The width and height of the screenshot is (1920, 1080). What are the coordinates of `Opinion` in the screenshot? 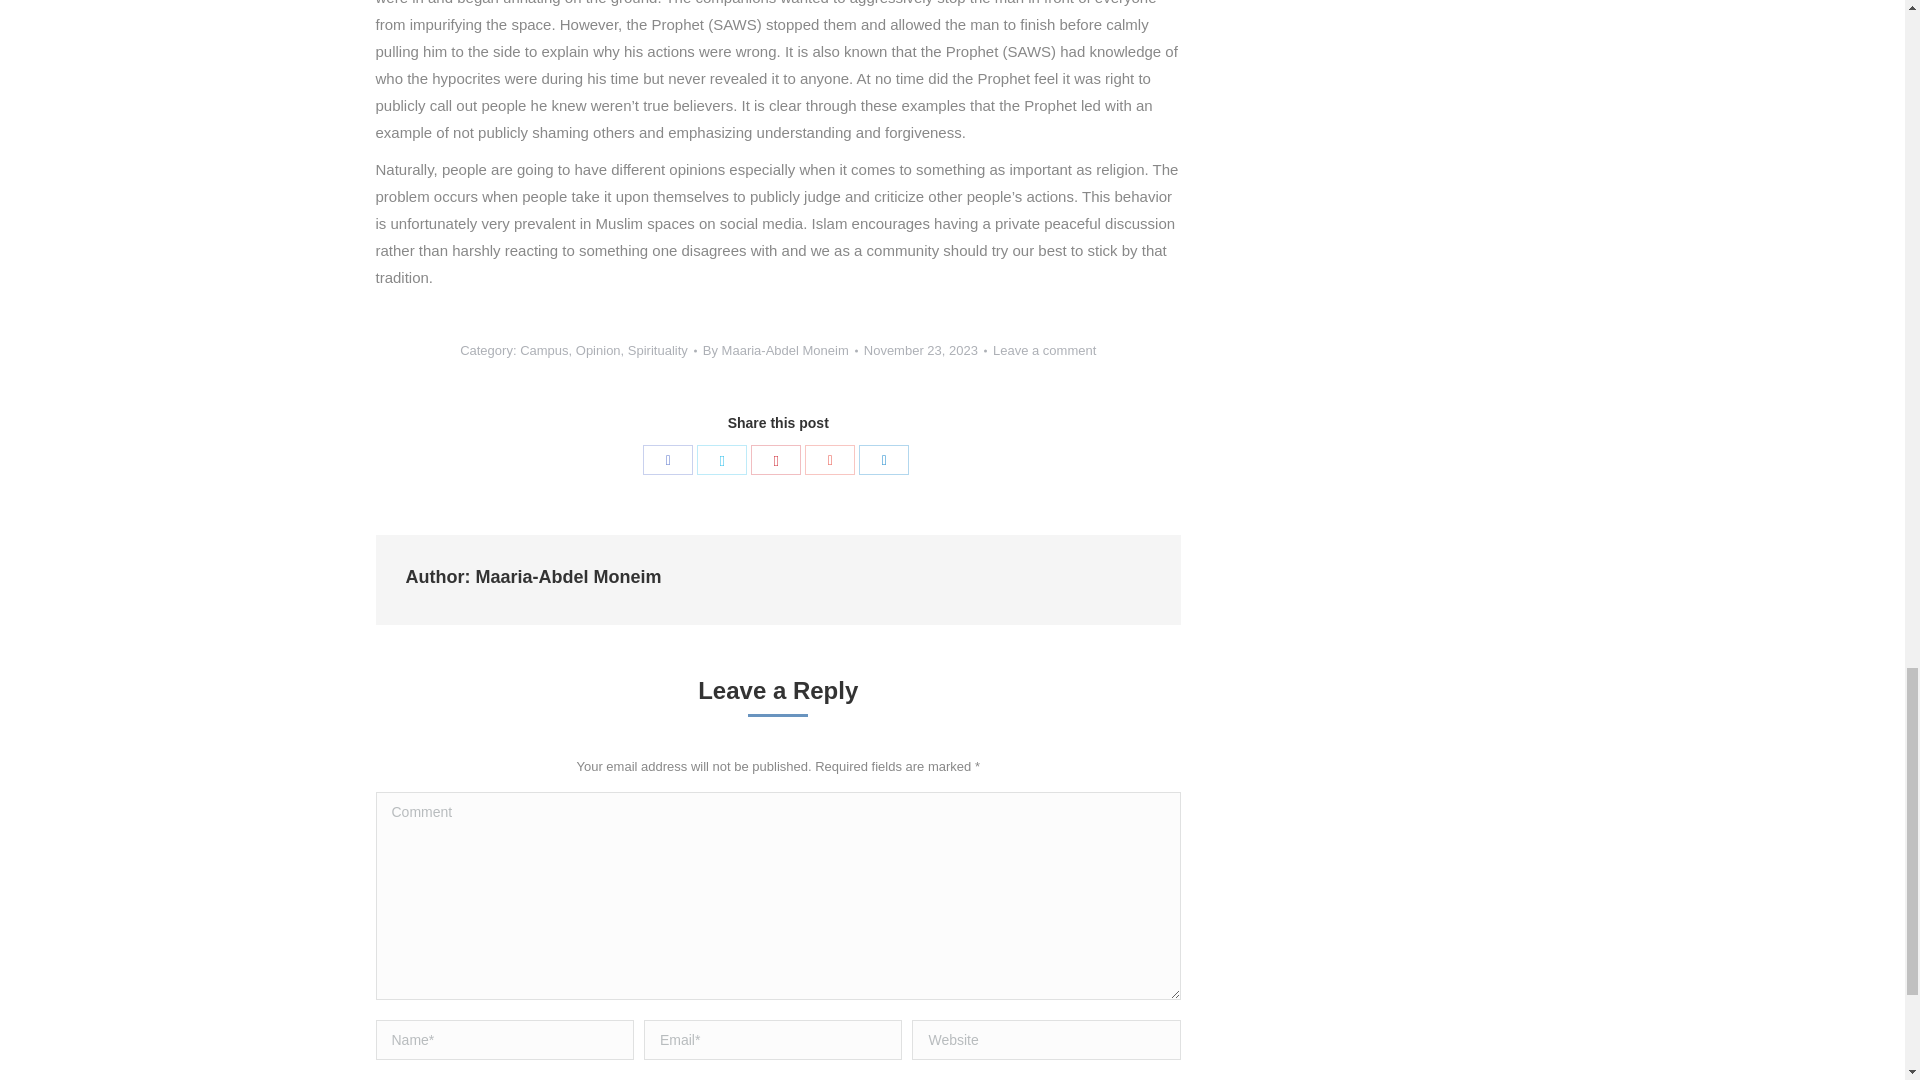 It's located at (598, 350).